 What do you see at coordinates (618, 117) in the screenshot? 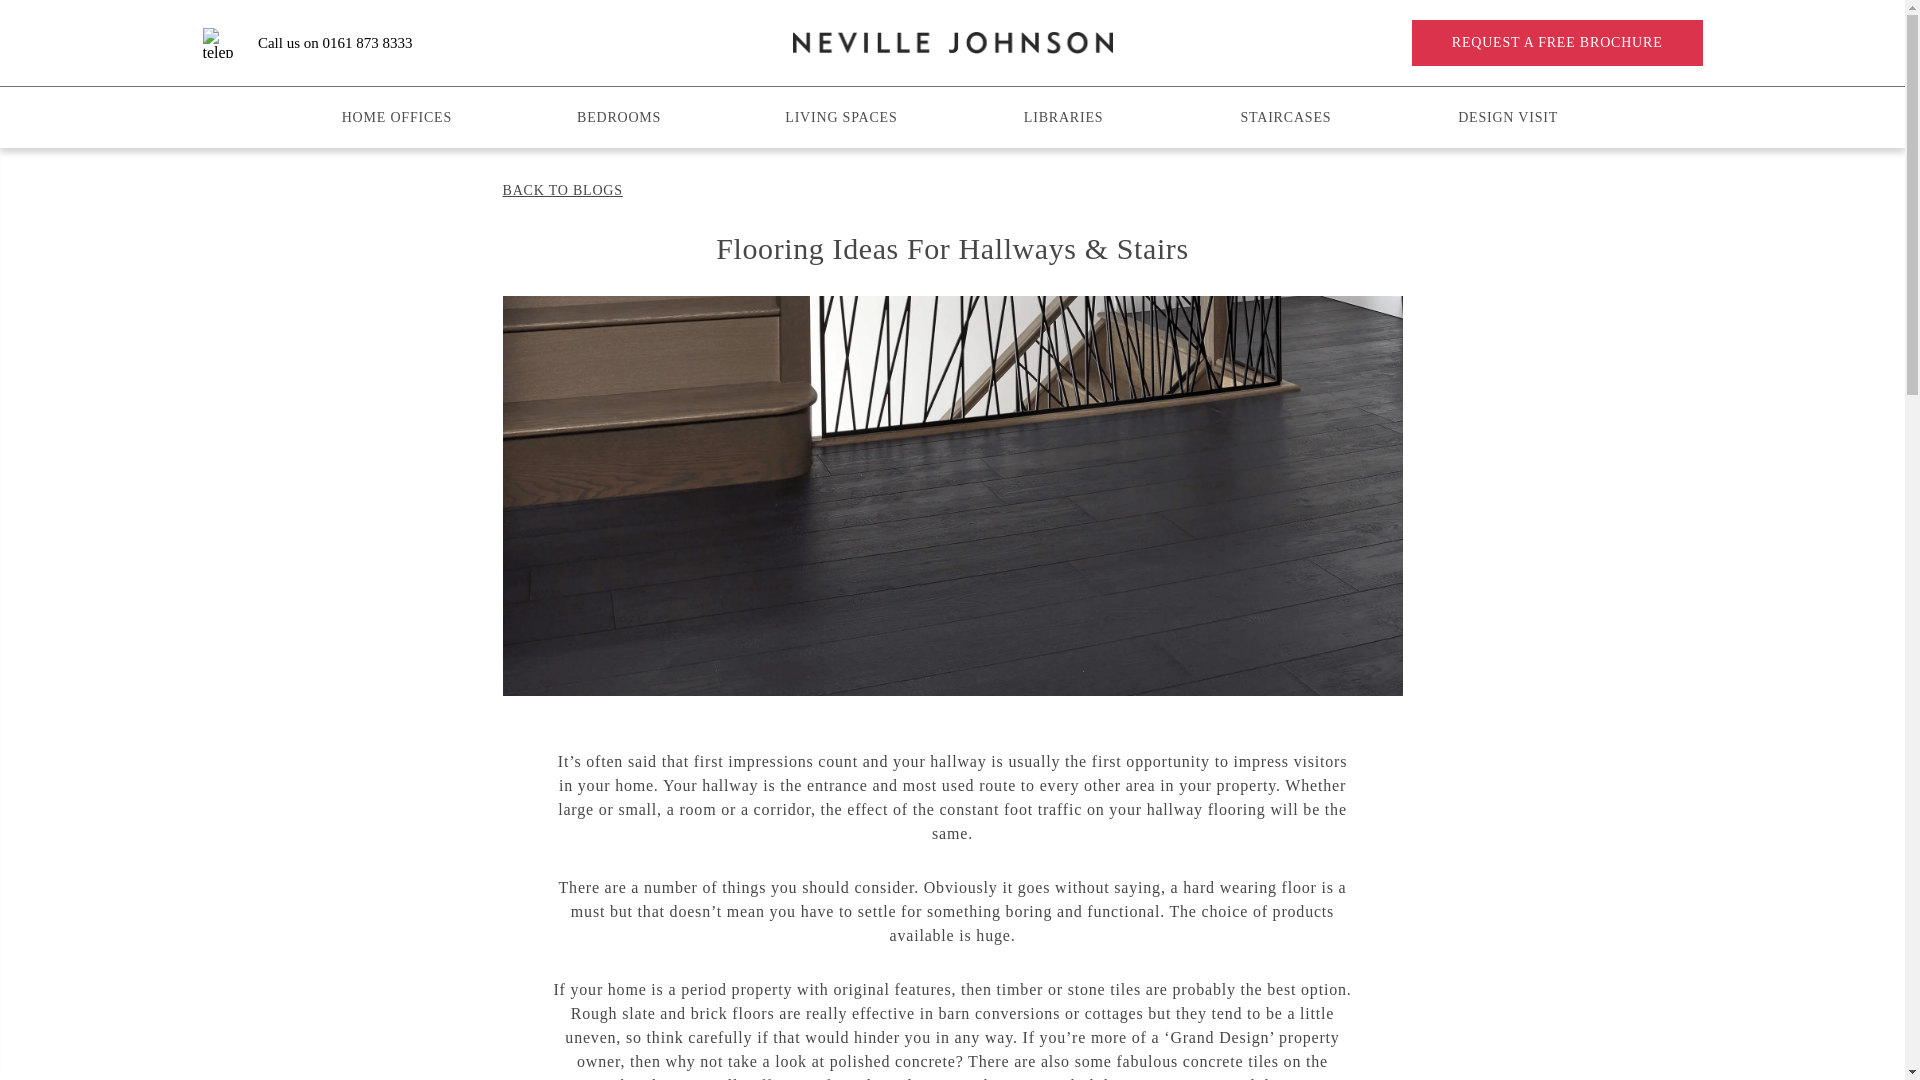
I see `BEDROOMS` at bounding box center [618, 117].